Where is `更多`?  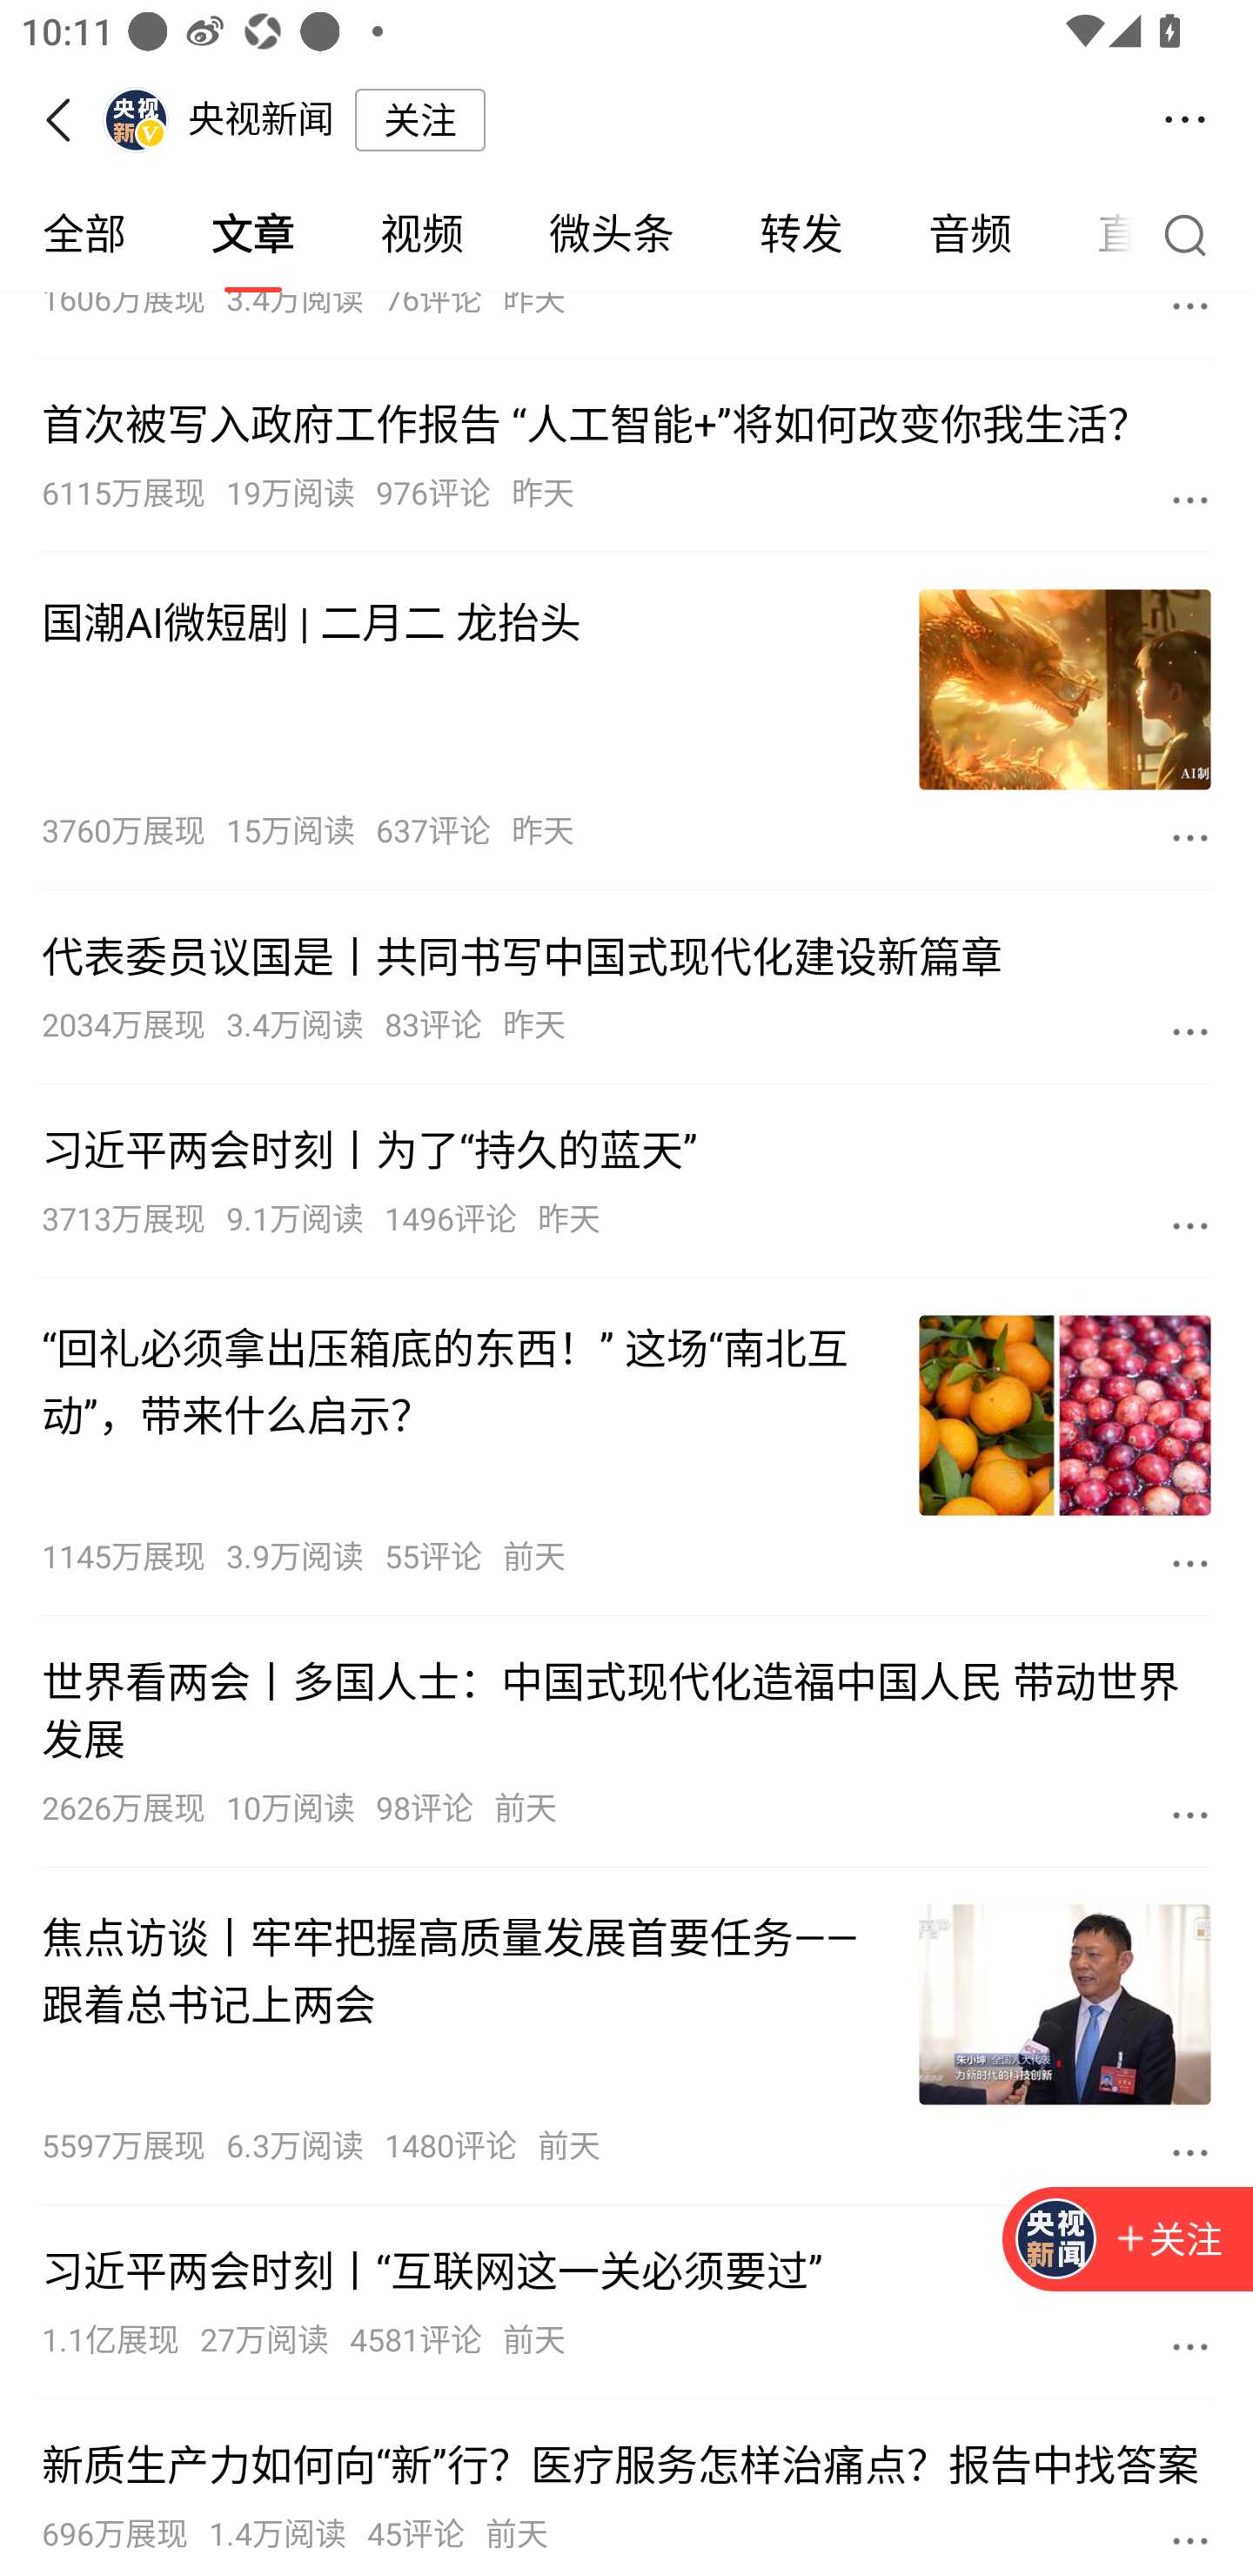 更多 is located at coordinates (1190, 1814).